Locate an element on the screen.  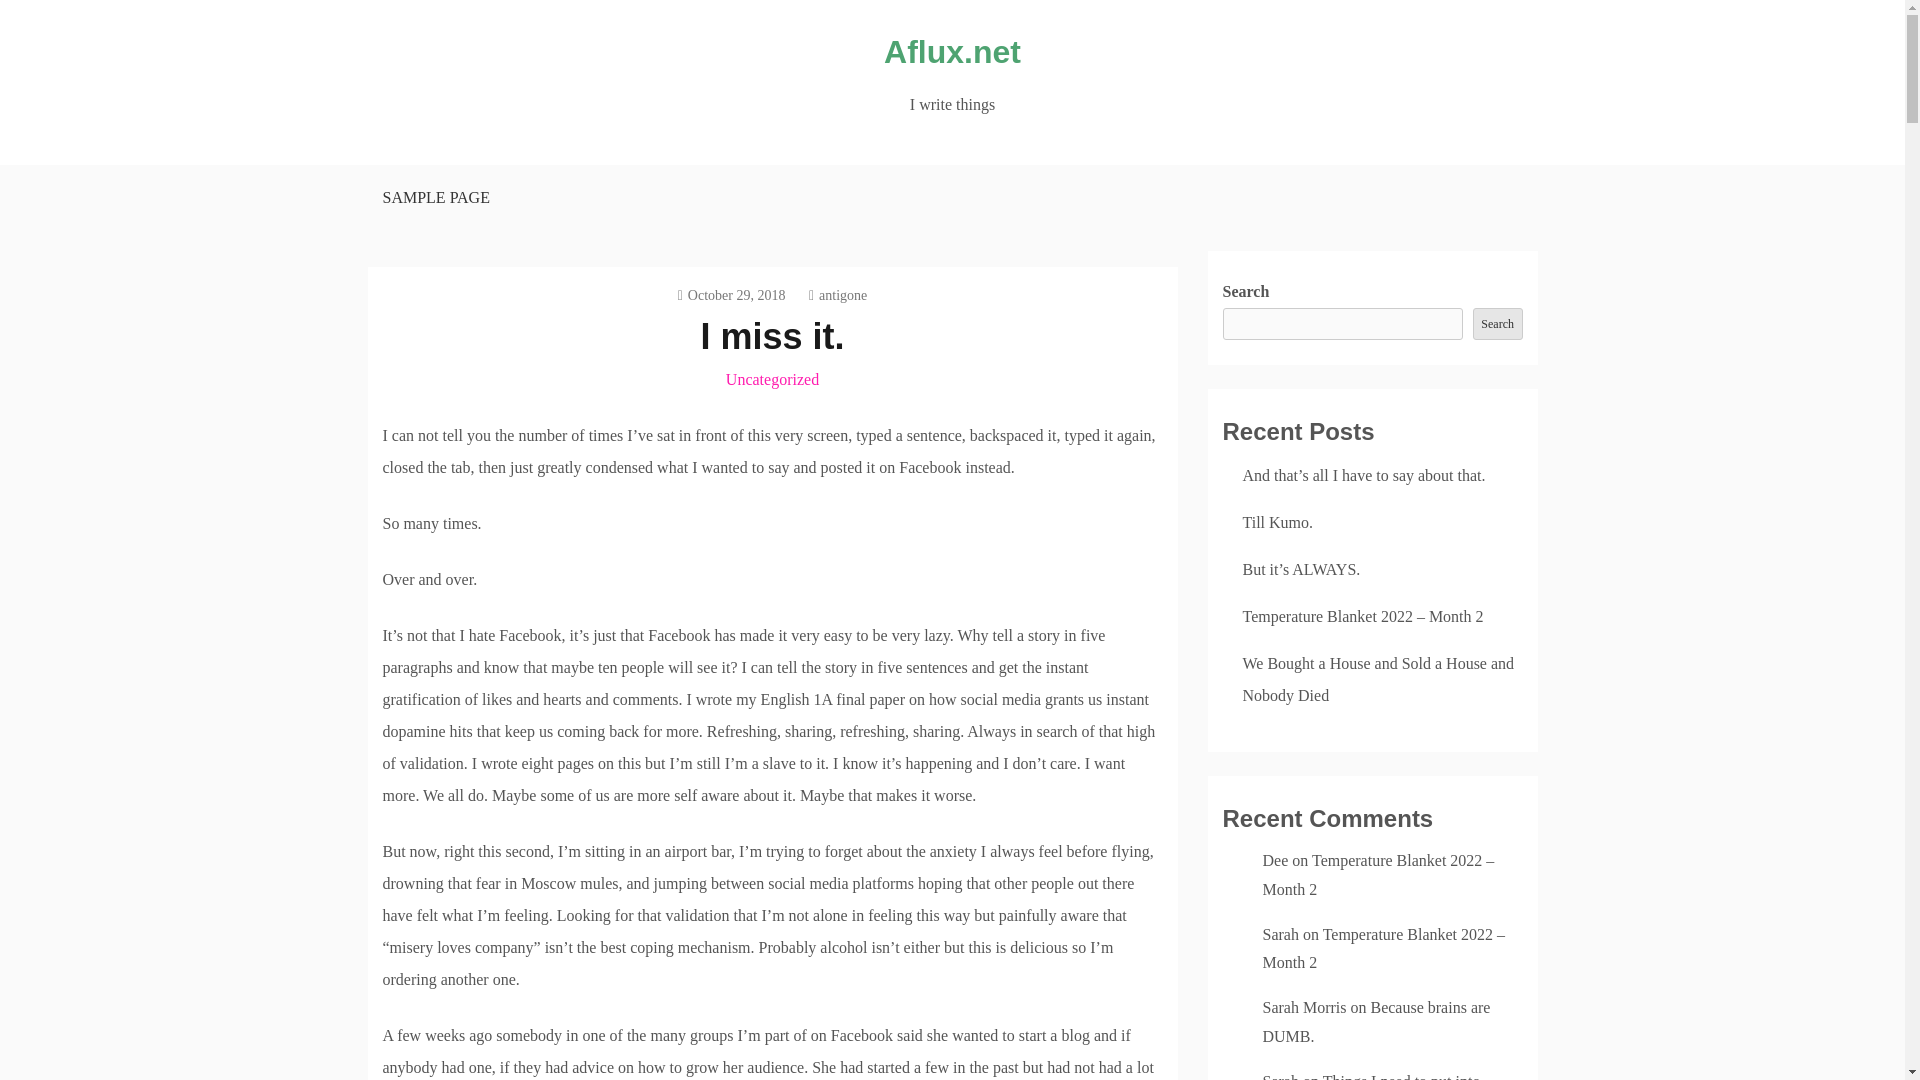
SAMPLE PAGE is located at coordinates (434, 198).